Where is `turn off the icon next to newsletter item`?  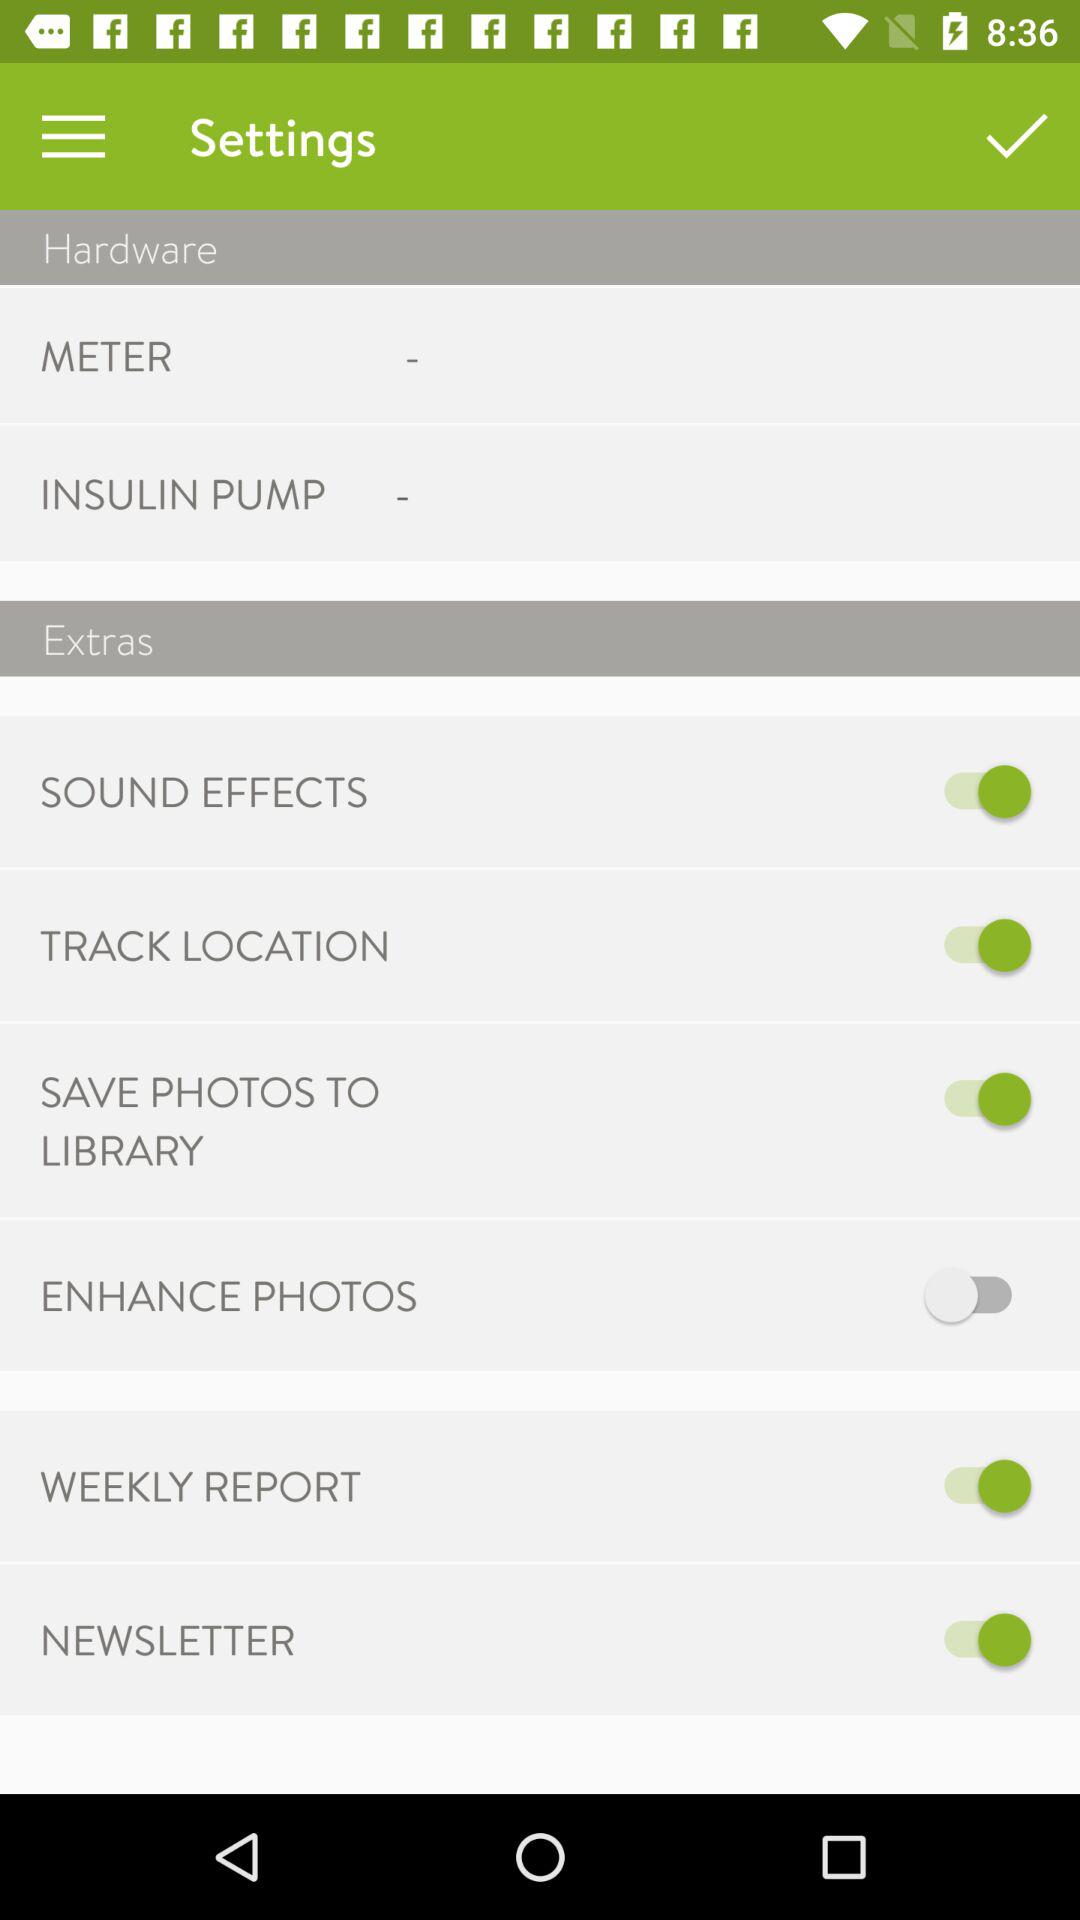 turn off the icon next to newsletter item is located at coordinates (748, 1640).